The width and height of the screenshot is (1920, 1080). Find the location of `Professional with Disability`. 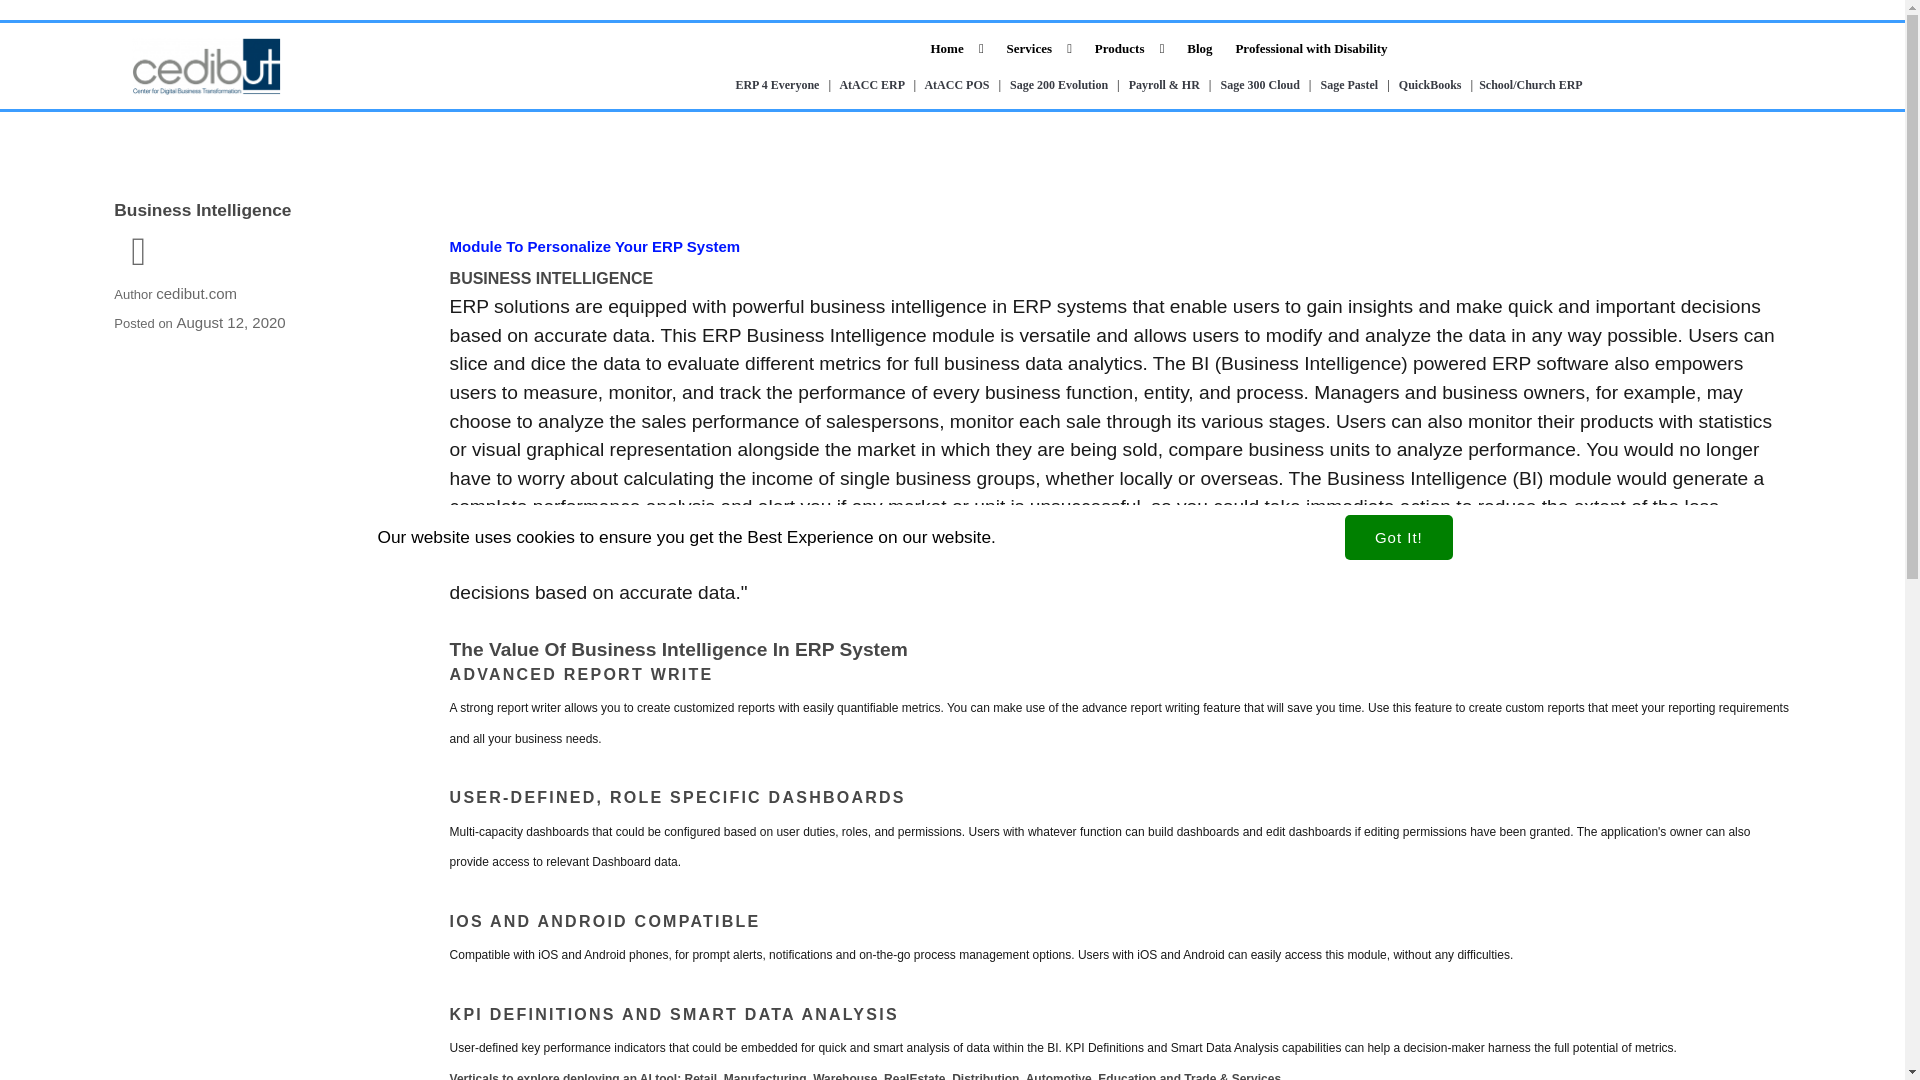

Professional with Disability is located at coordinates (1310, 48).